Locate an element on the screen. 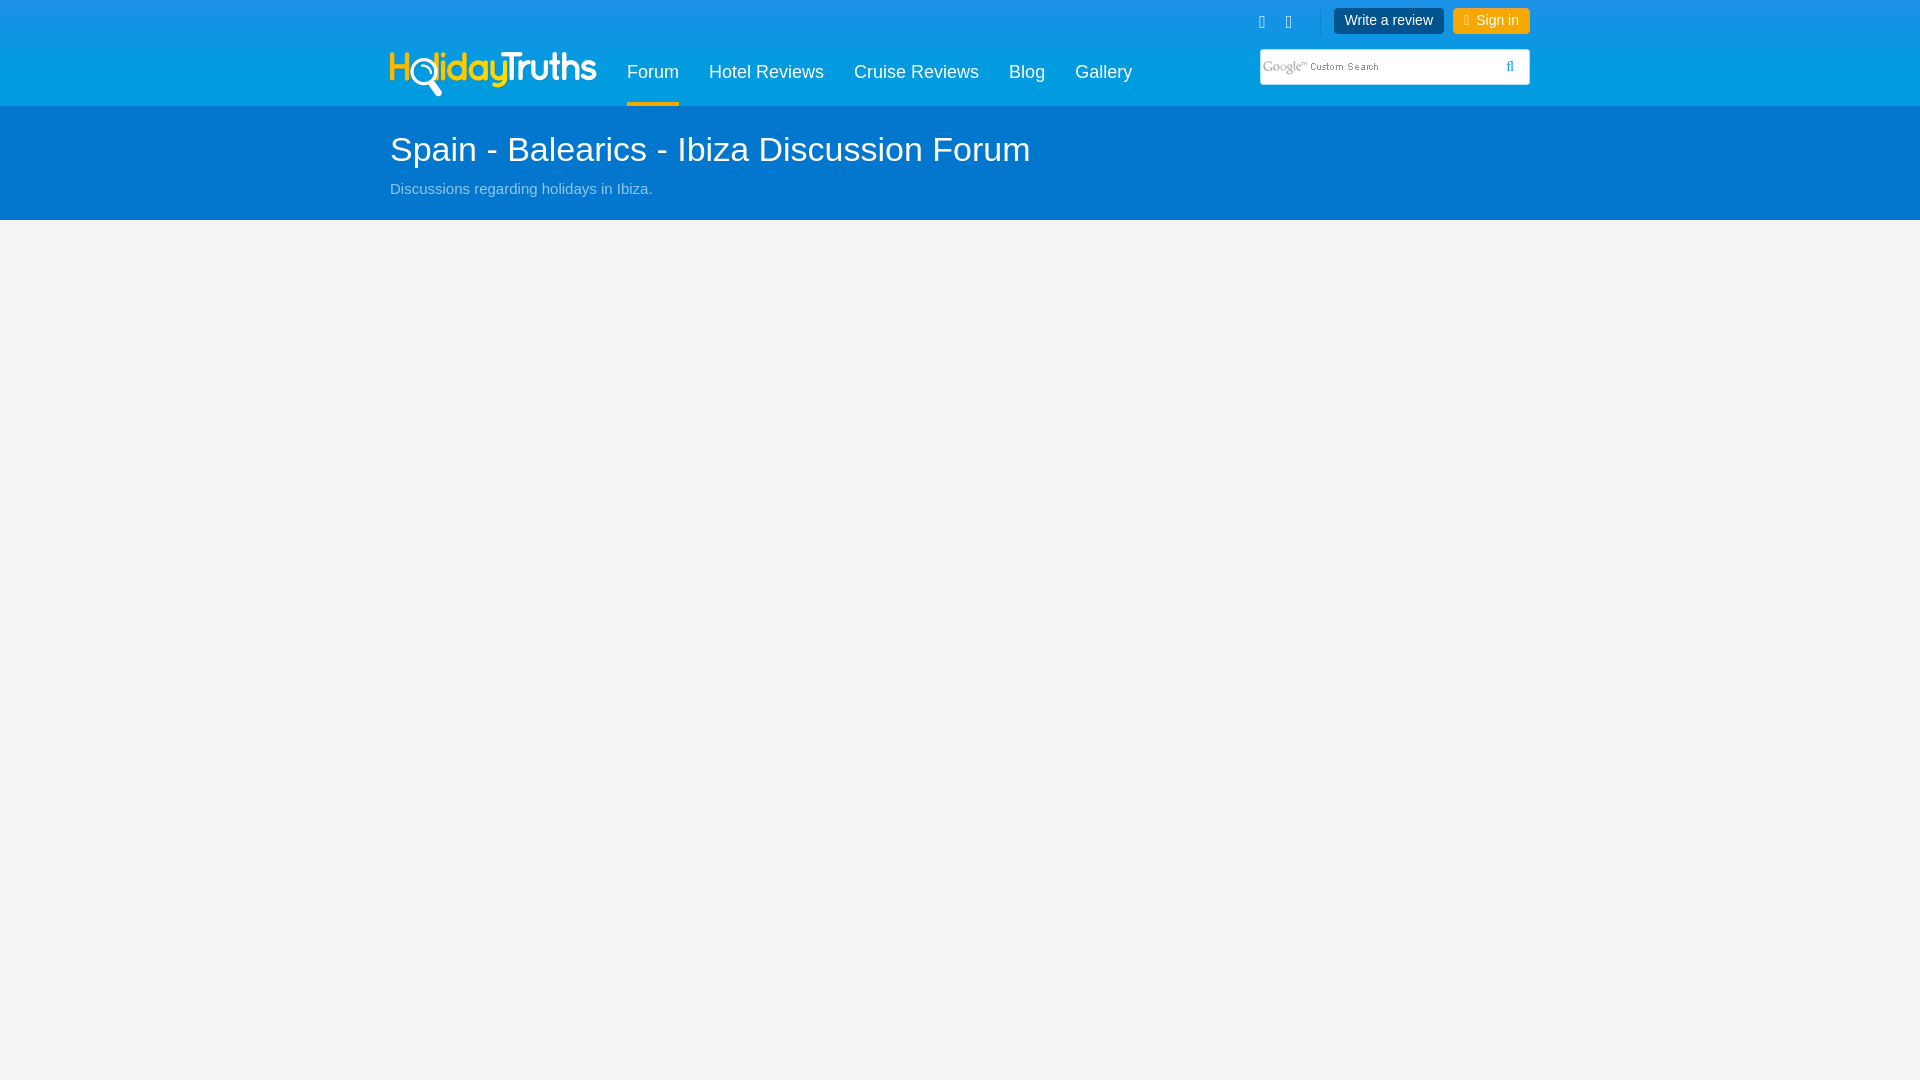 This screenshot has height=1080, width=1920. Gallery is located at coordinates (1104, 74).